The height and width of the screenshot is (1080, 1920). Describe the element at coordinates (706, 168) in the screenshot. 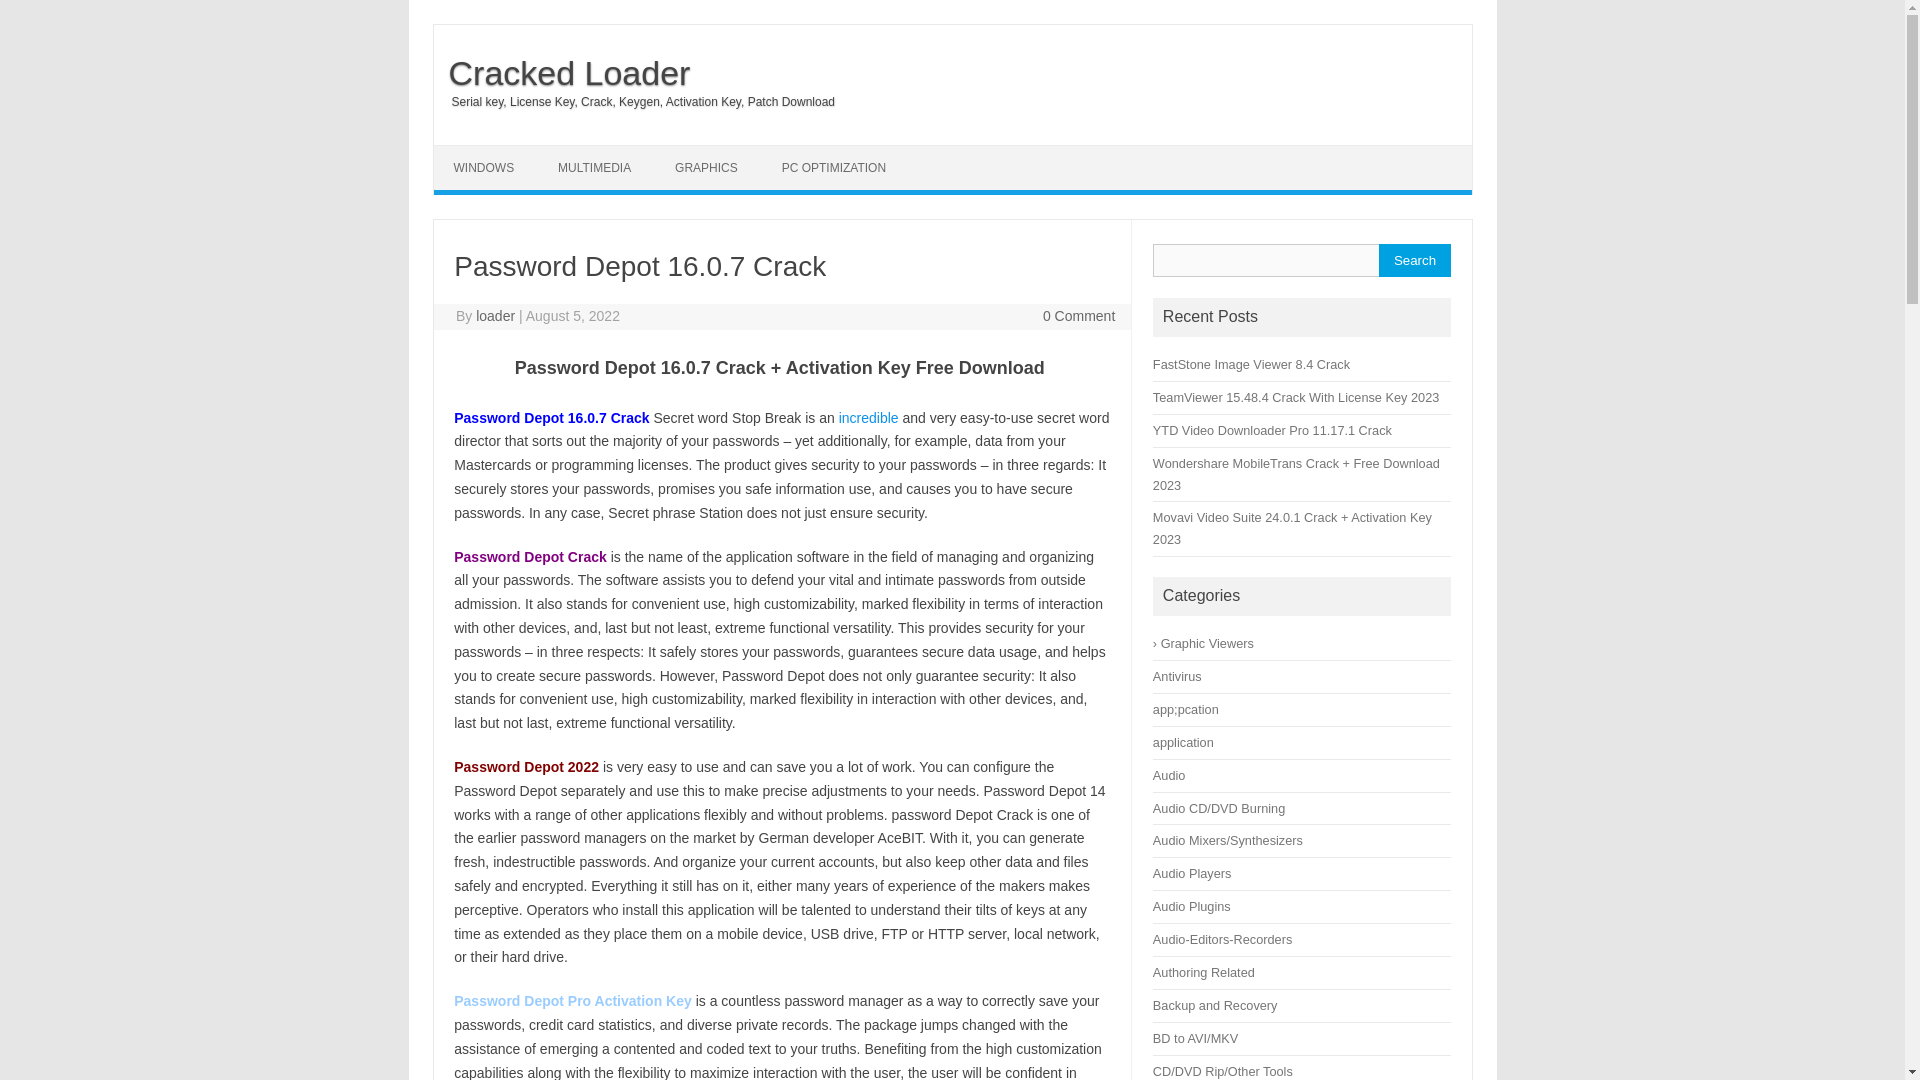

I see `GRAPHICS` at that location.